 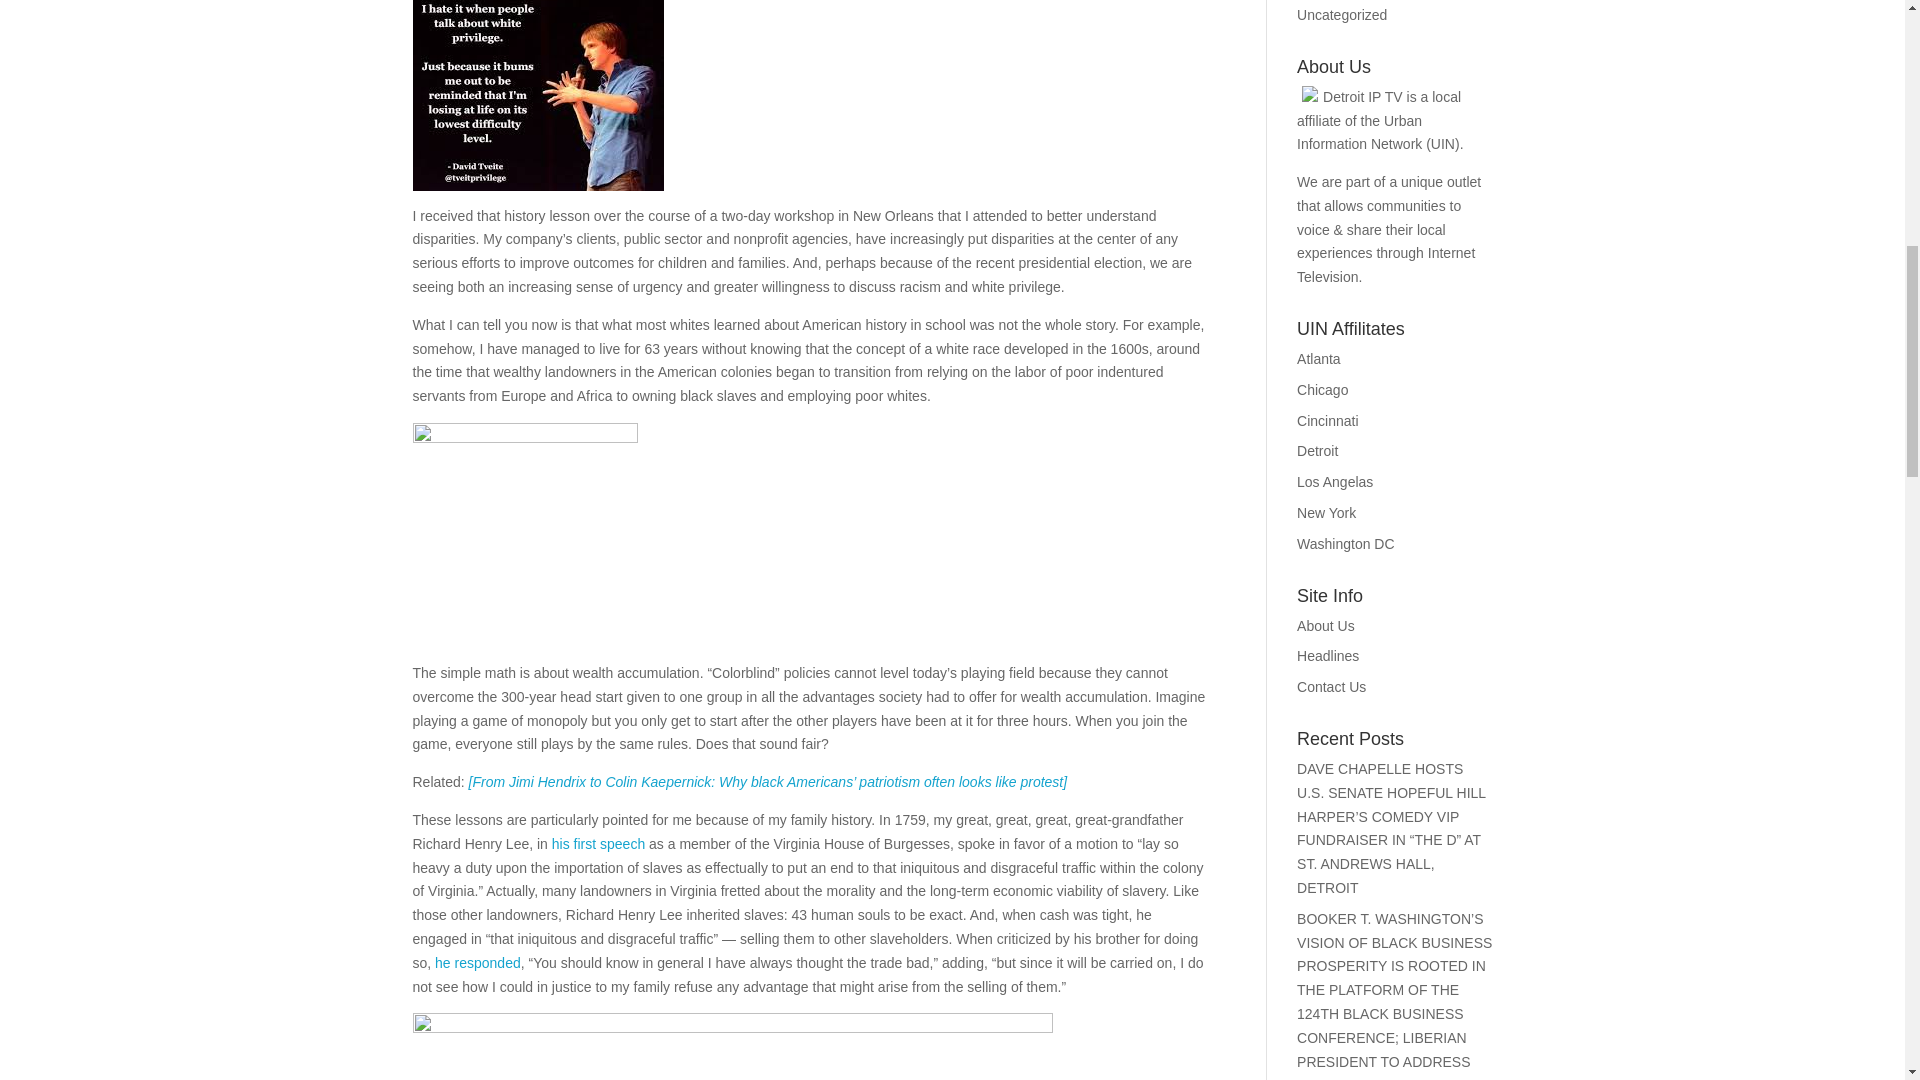 What do you see at coordinates (1346, 543) in the screenshot?
I see `Washington DC` at bounding box center [1346, 543].